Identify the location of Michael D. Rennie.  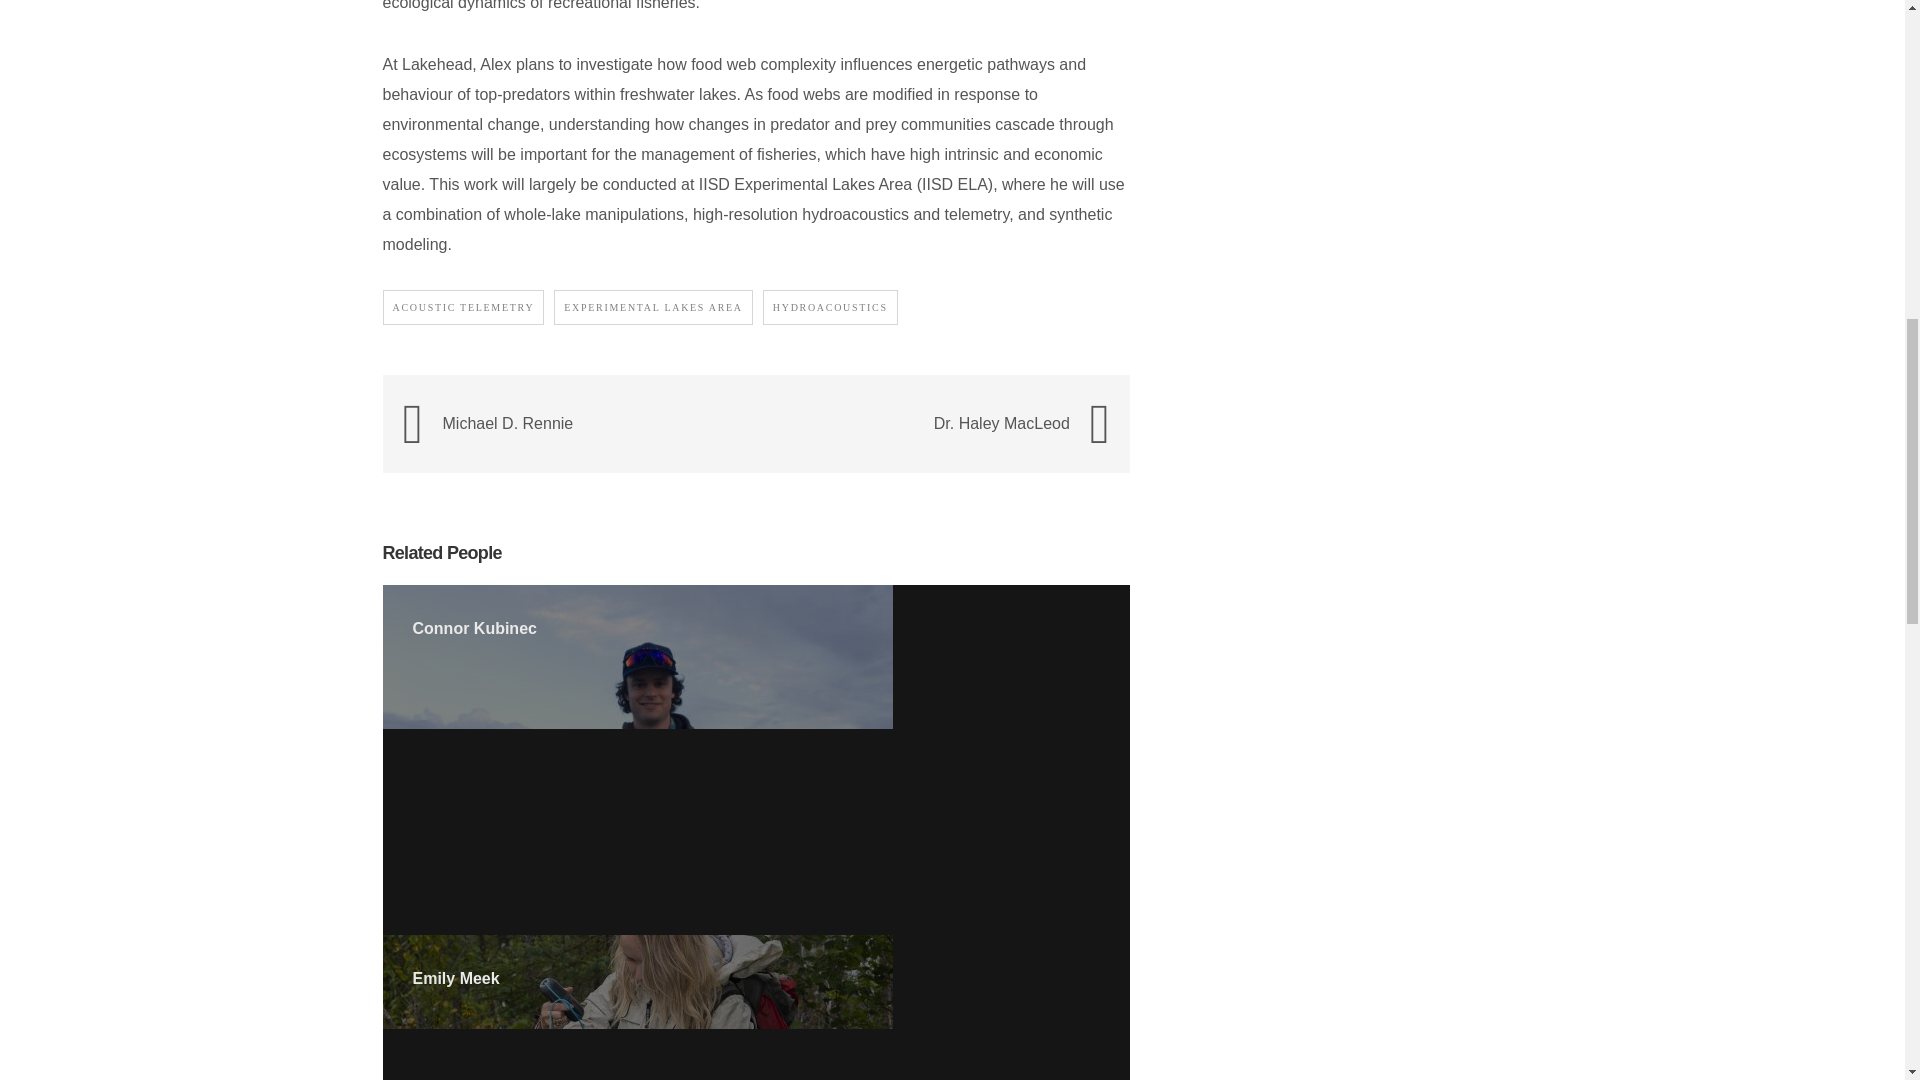
(600, 424).